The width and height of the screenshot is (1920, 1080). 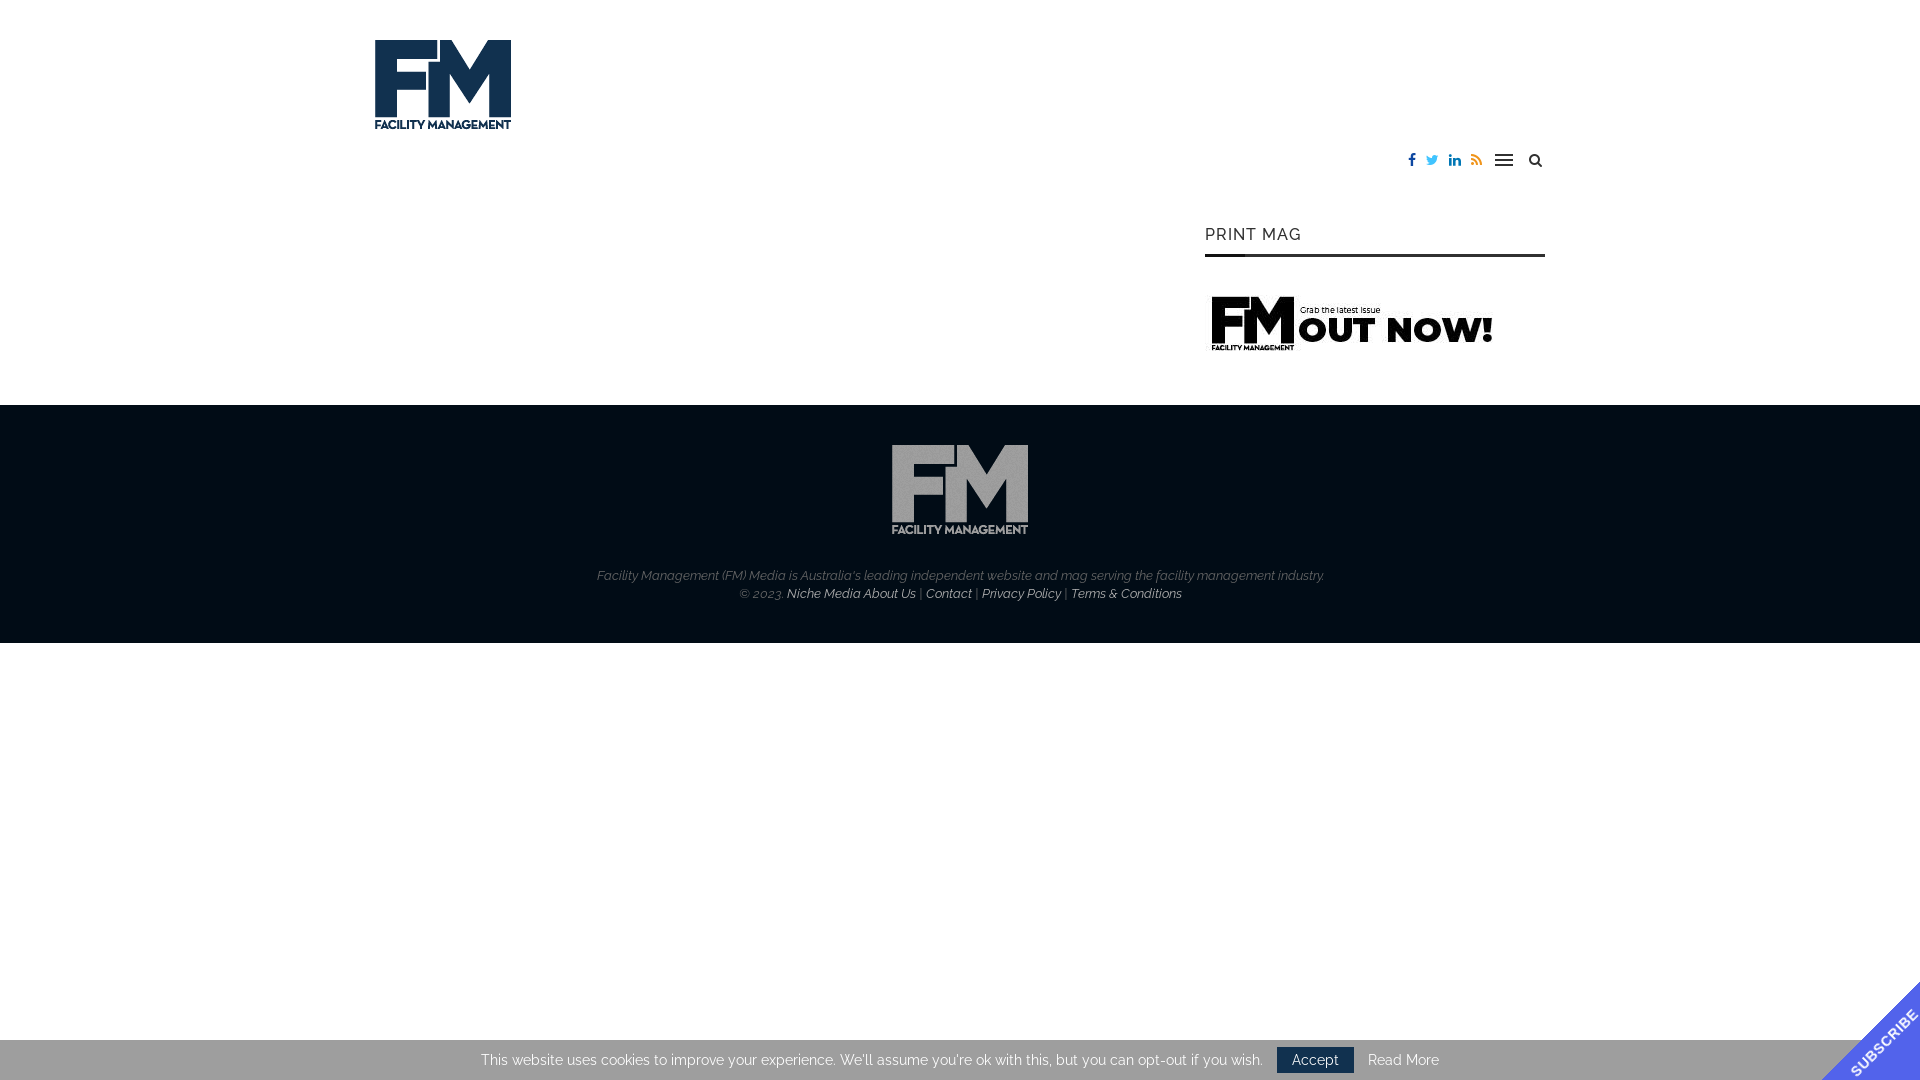 What do you see at coordinates (949, 594) in the screenshot?
I see `Contact` at bounding box center [949, 594].